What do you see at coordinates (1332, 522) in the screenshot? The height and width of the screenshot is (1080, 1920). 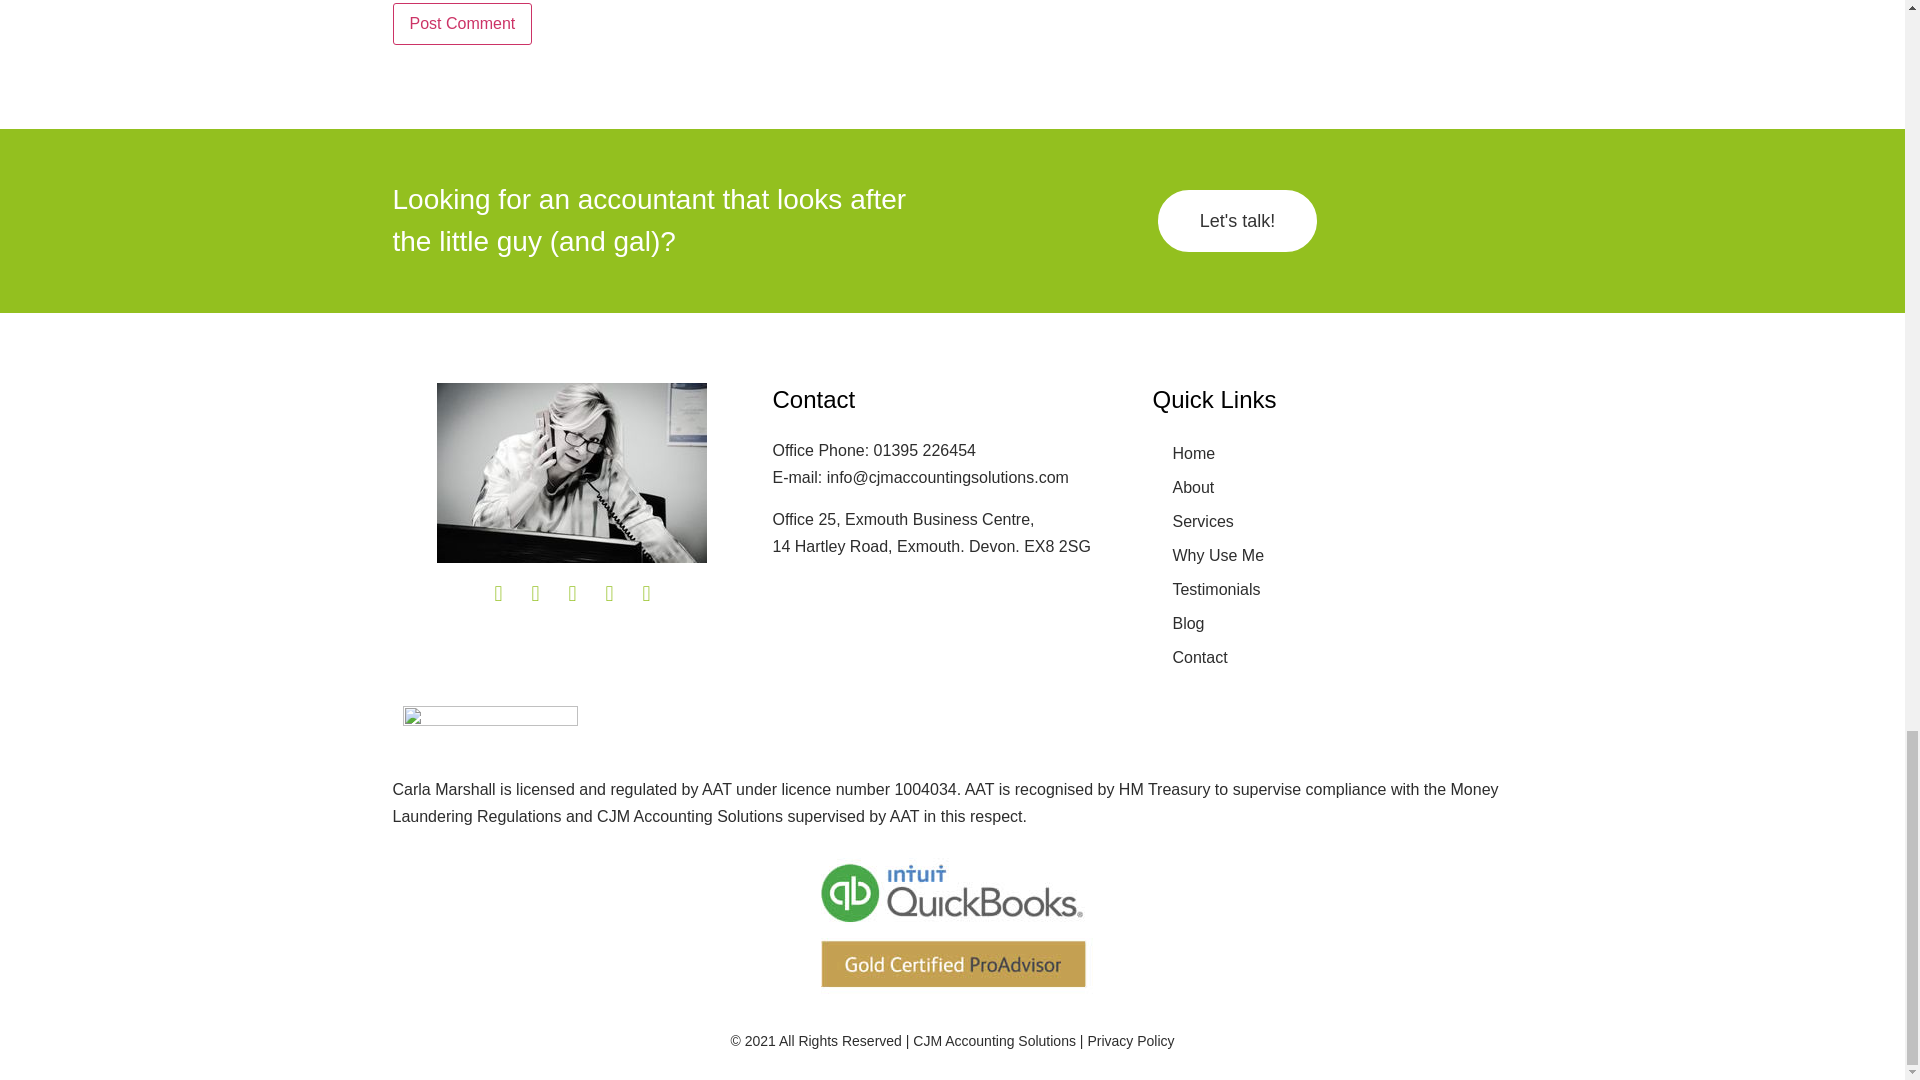 I see `Services` at bounding box center [1332, 522].